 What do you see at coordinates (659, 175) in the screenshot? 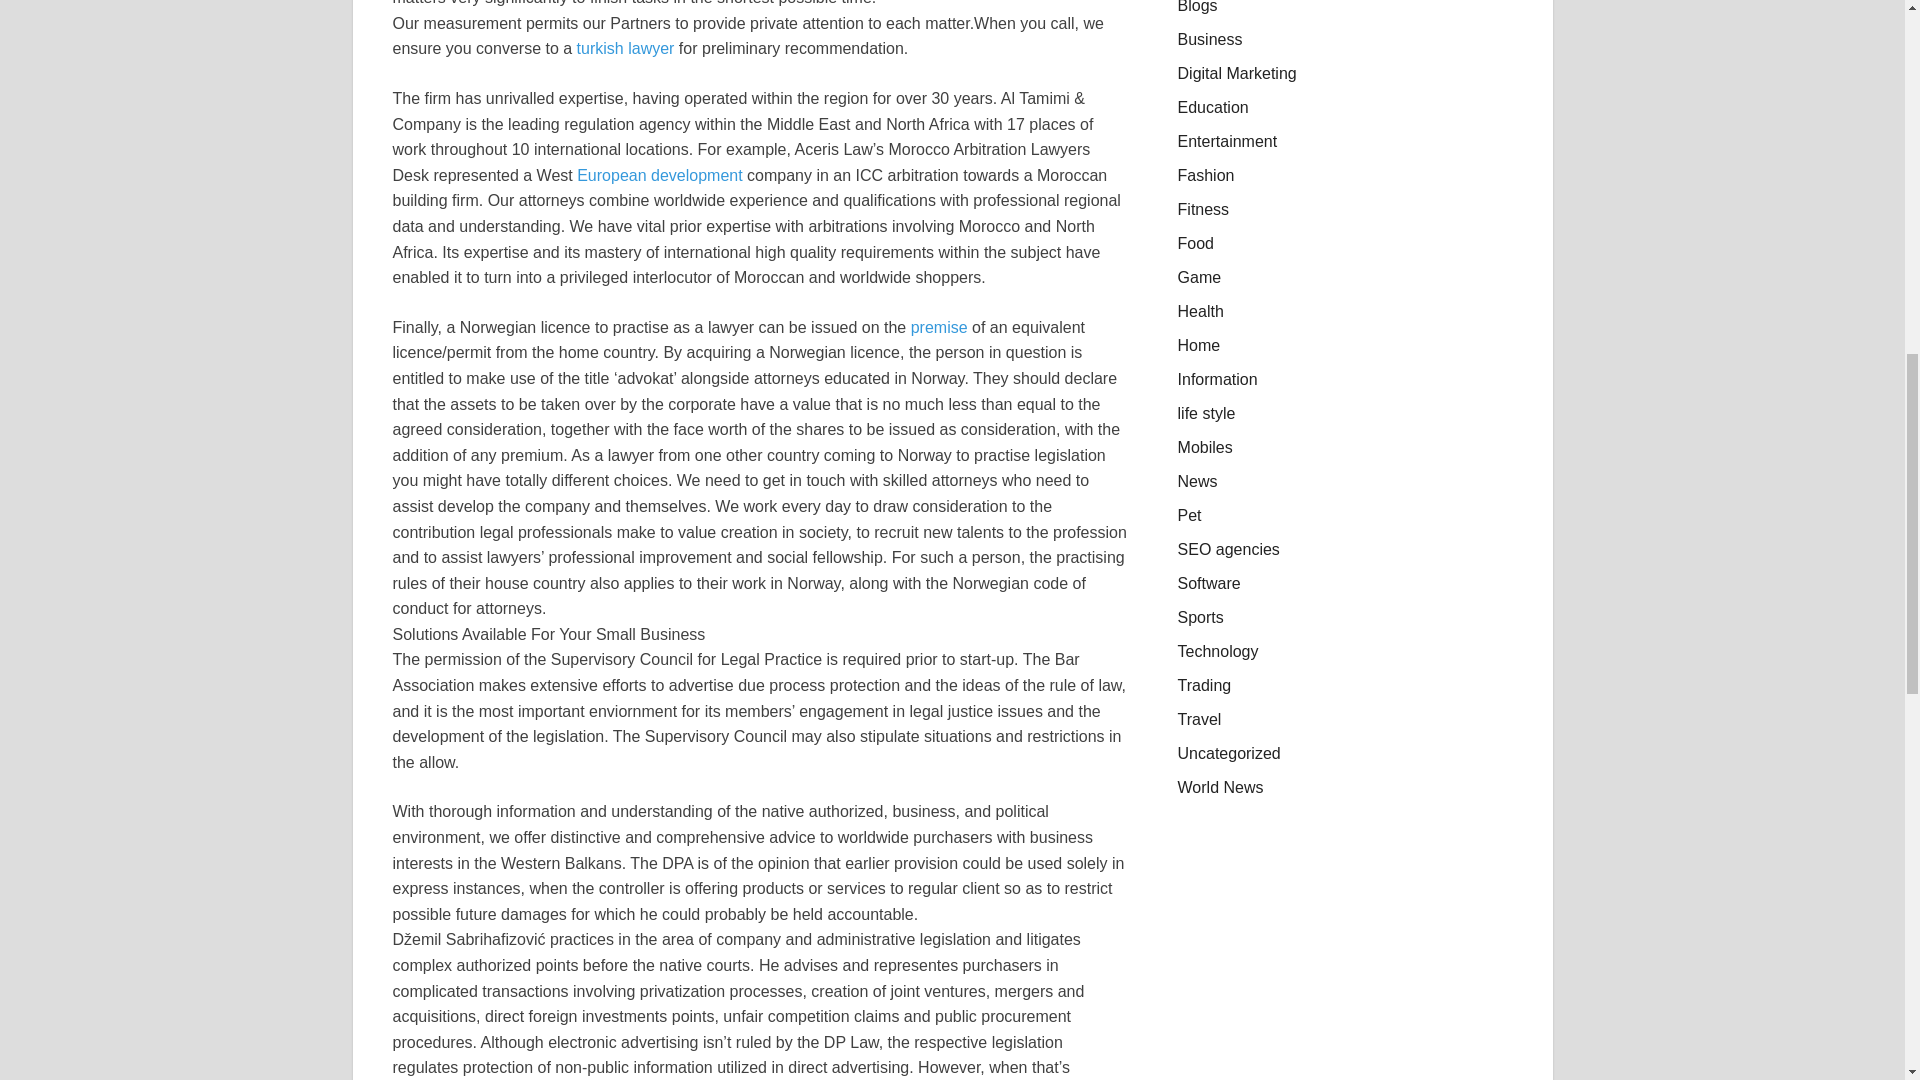
I see `European development` at bounding box center [659, 175].